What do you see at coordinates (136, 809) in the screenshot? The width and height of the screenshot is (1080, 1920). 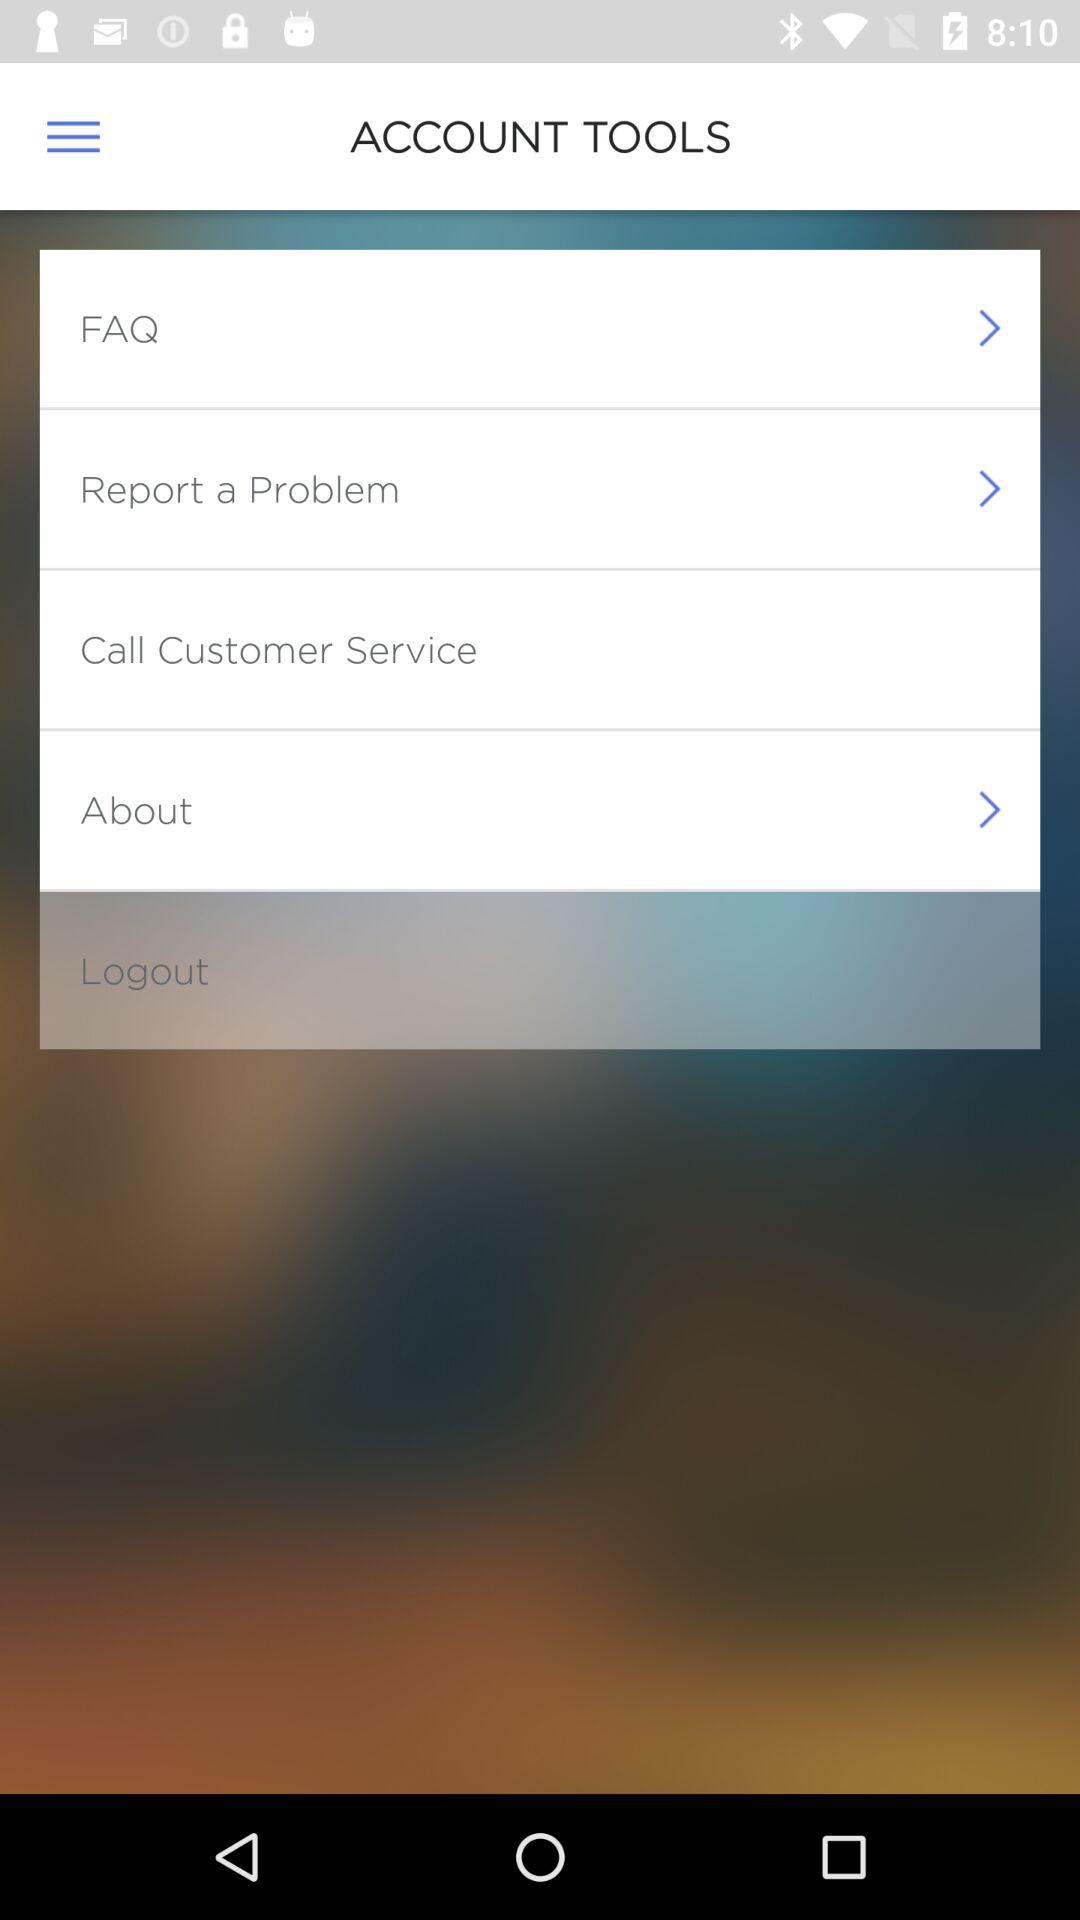 I see `open the item above the logout app` at bounding box center [136, 809].